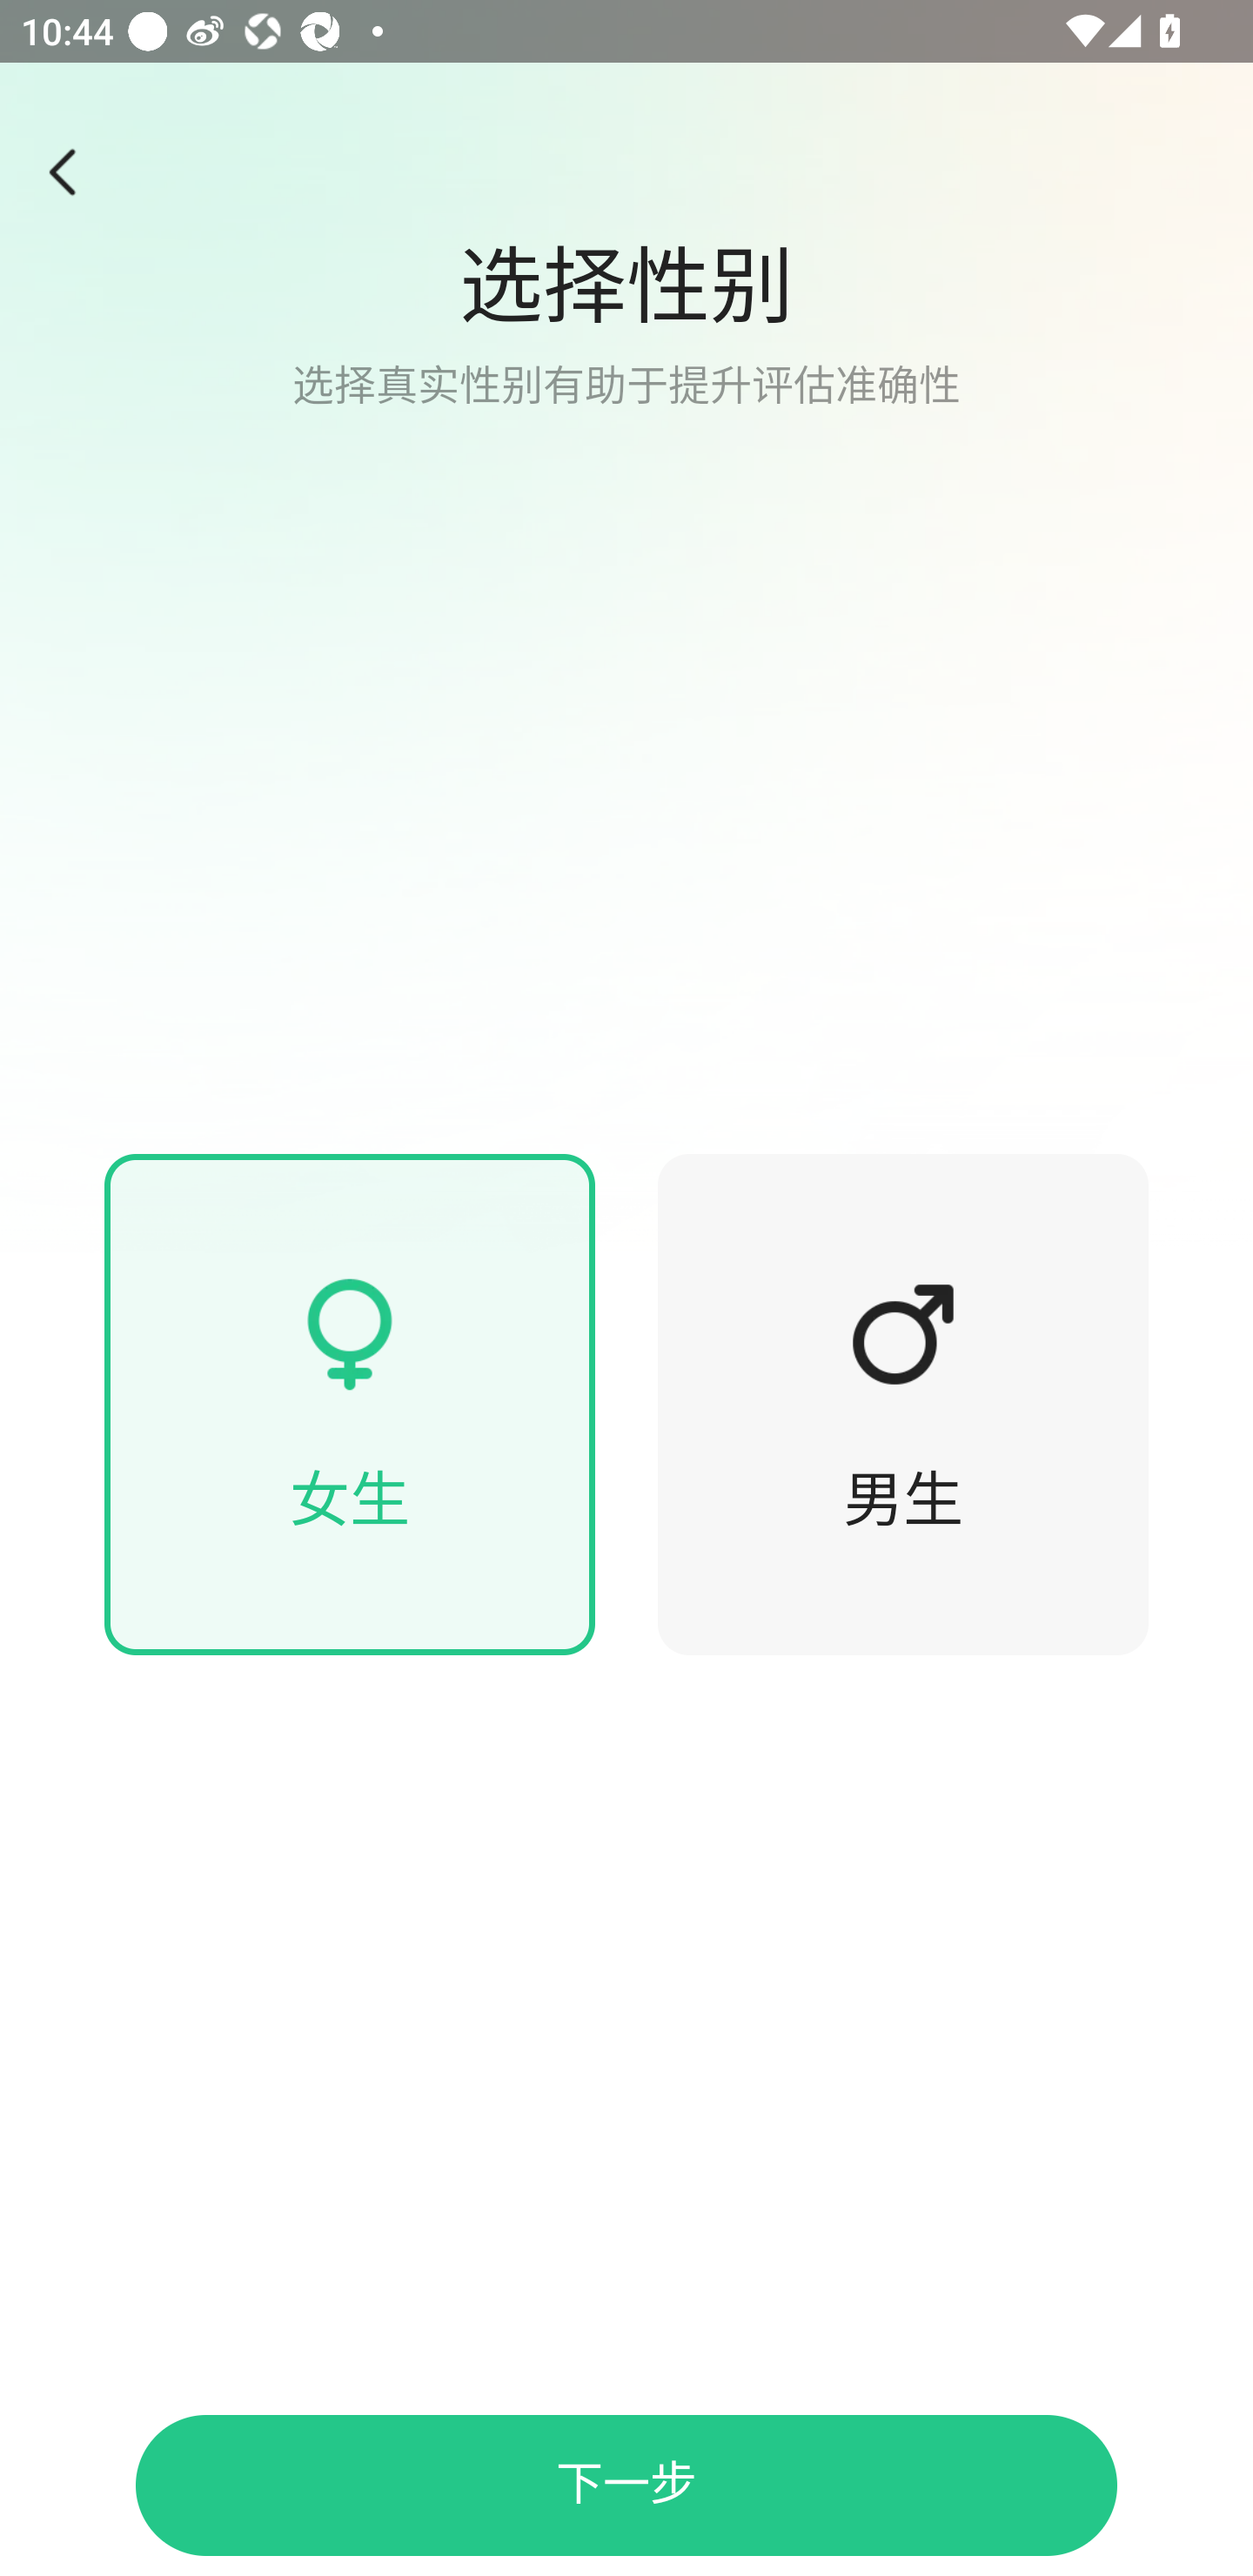 The image size is (1253, 2576). I want to click on 1, so click(72, 172).